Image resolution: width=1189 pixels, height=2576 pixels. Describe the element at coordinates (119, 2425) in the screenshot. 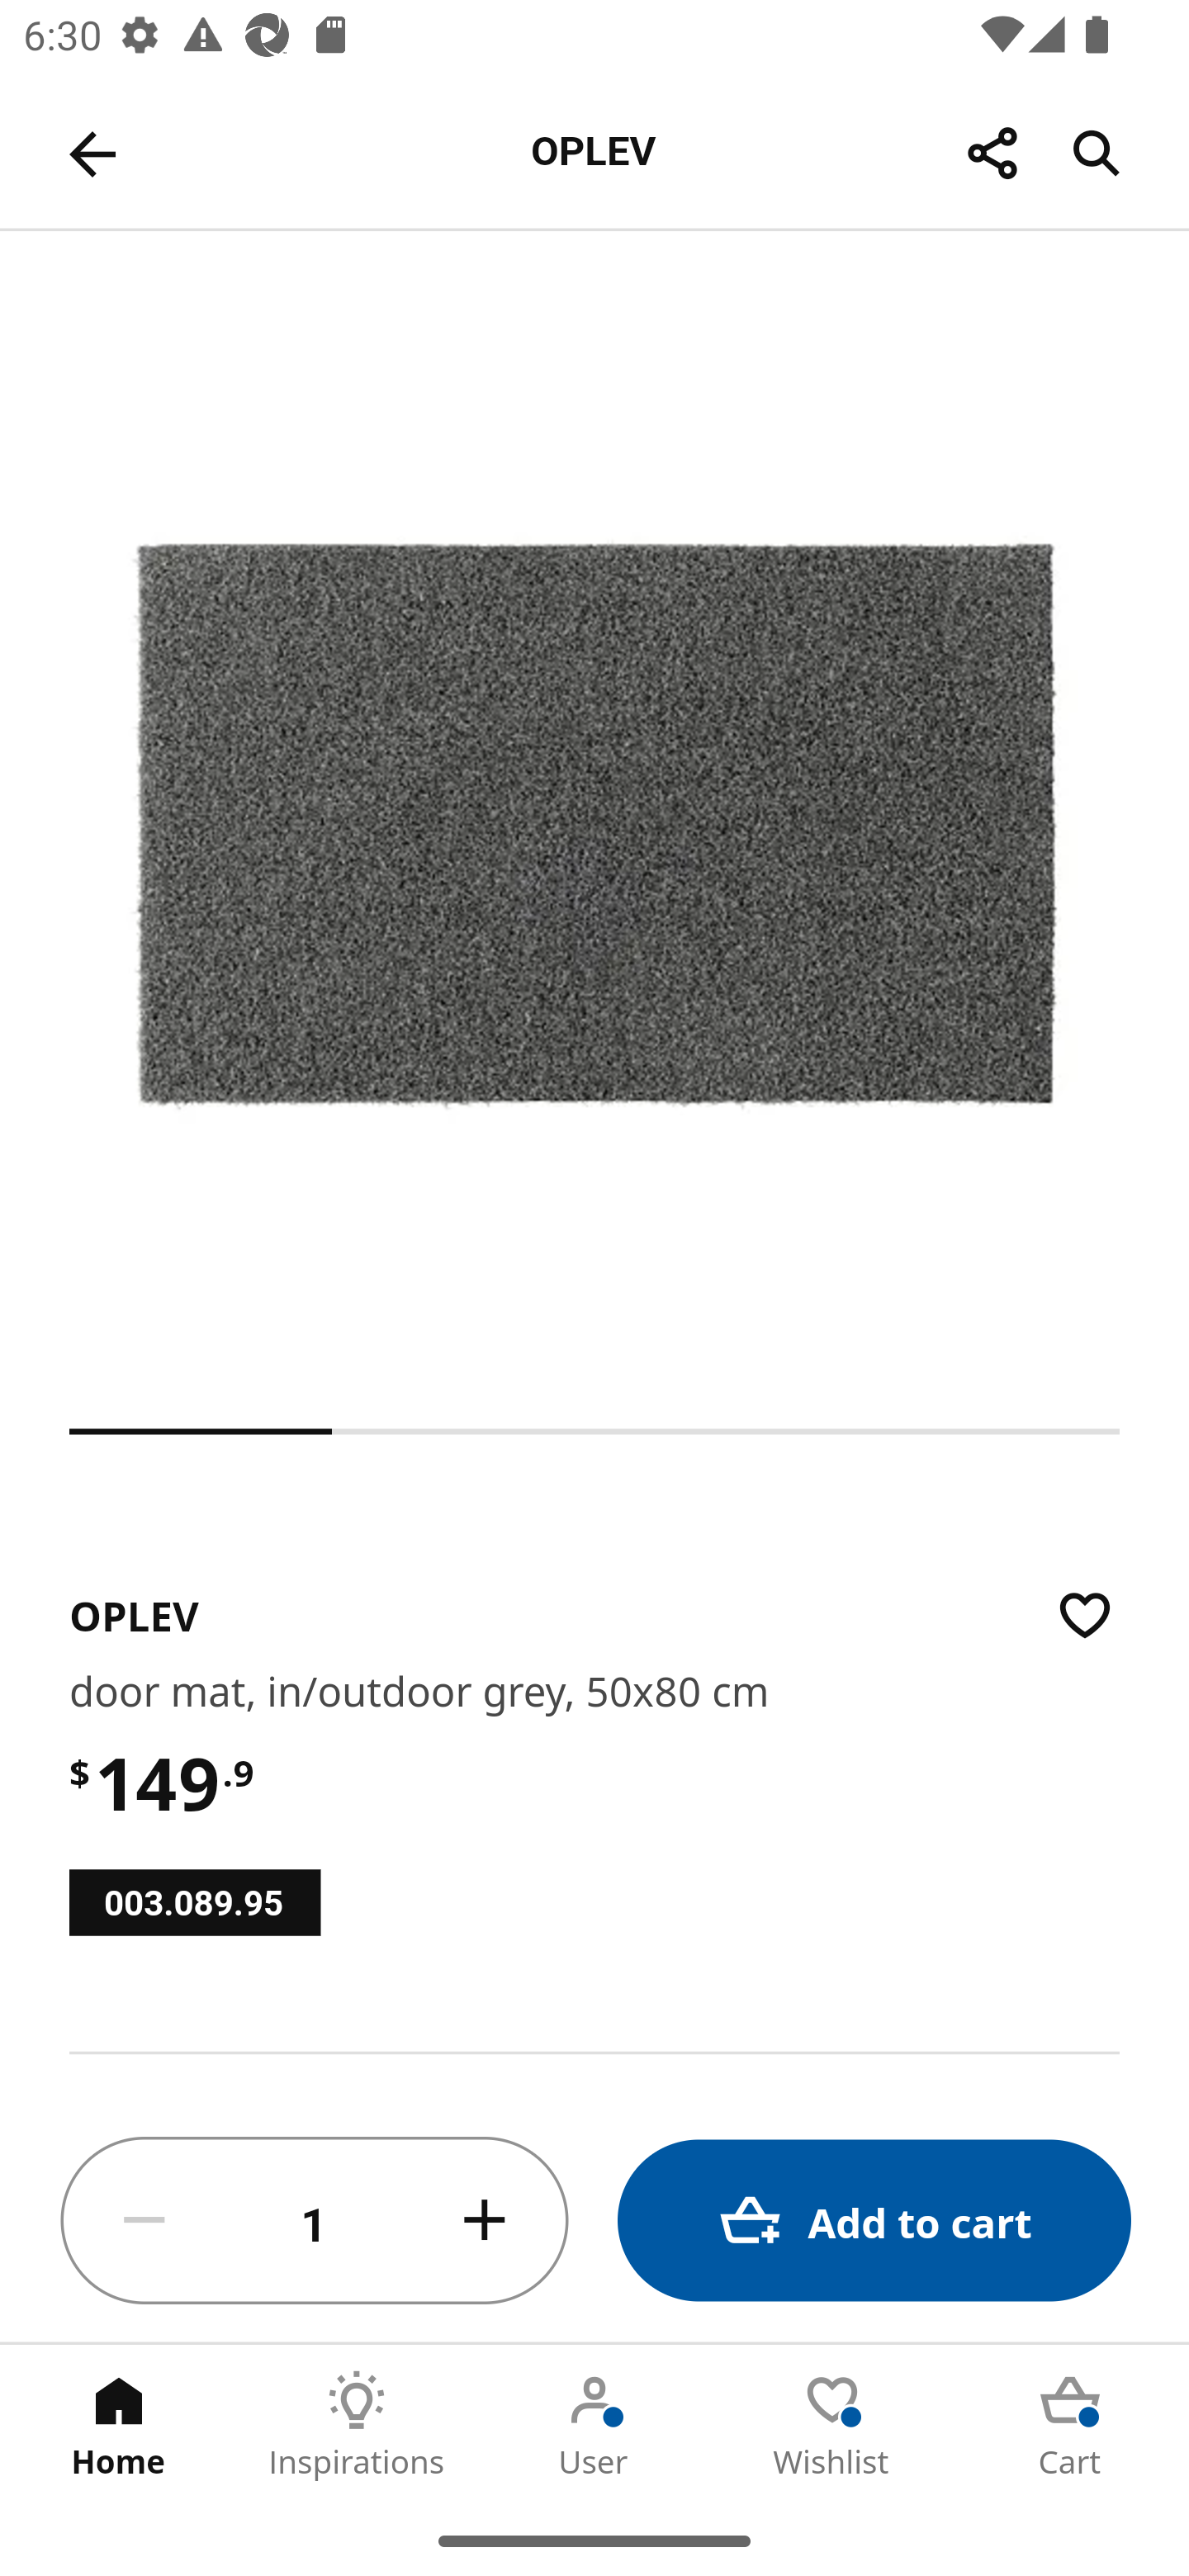

I see `Home
Tab 1 of 5` at that location.